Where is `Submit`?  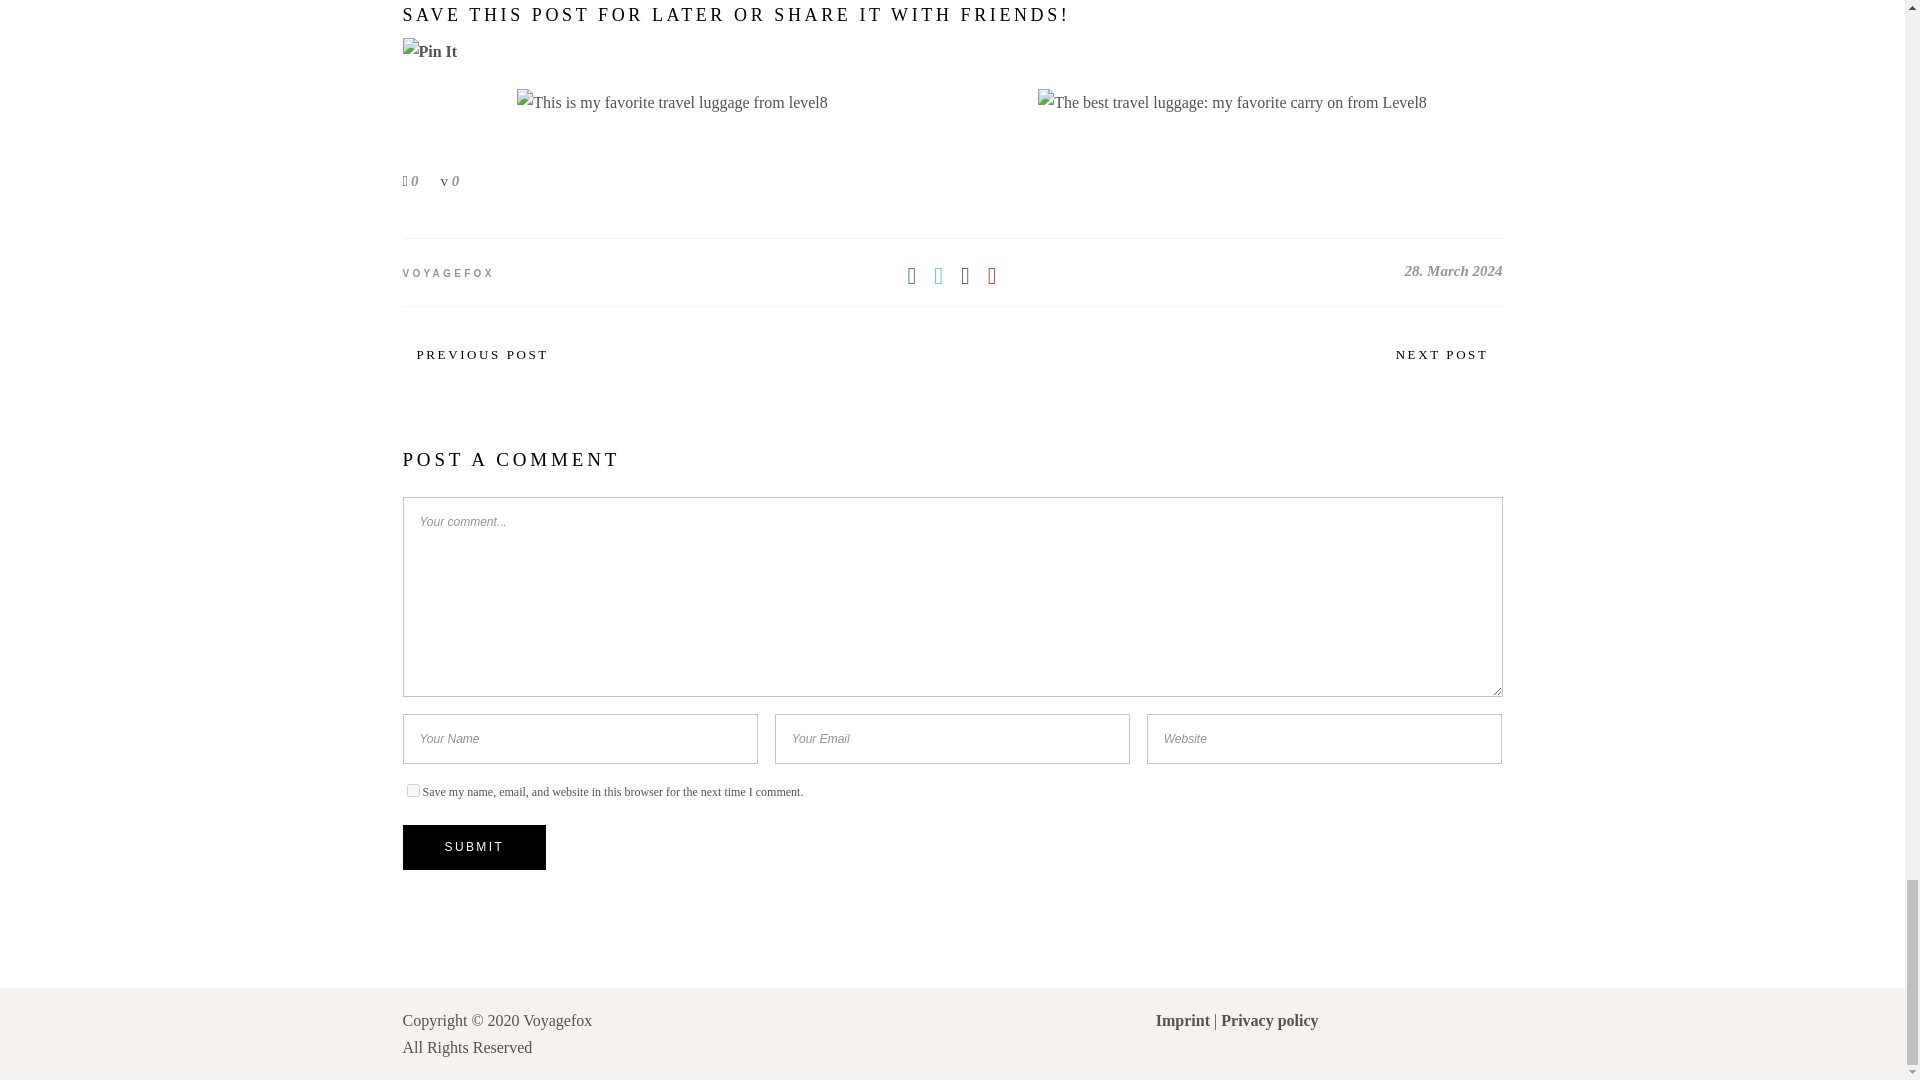
Submit is located at coordinates (473, 848).